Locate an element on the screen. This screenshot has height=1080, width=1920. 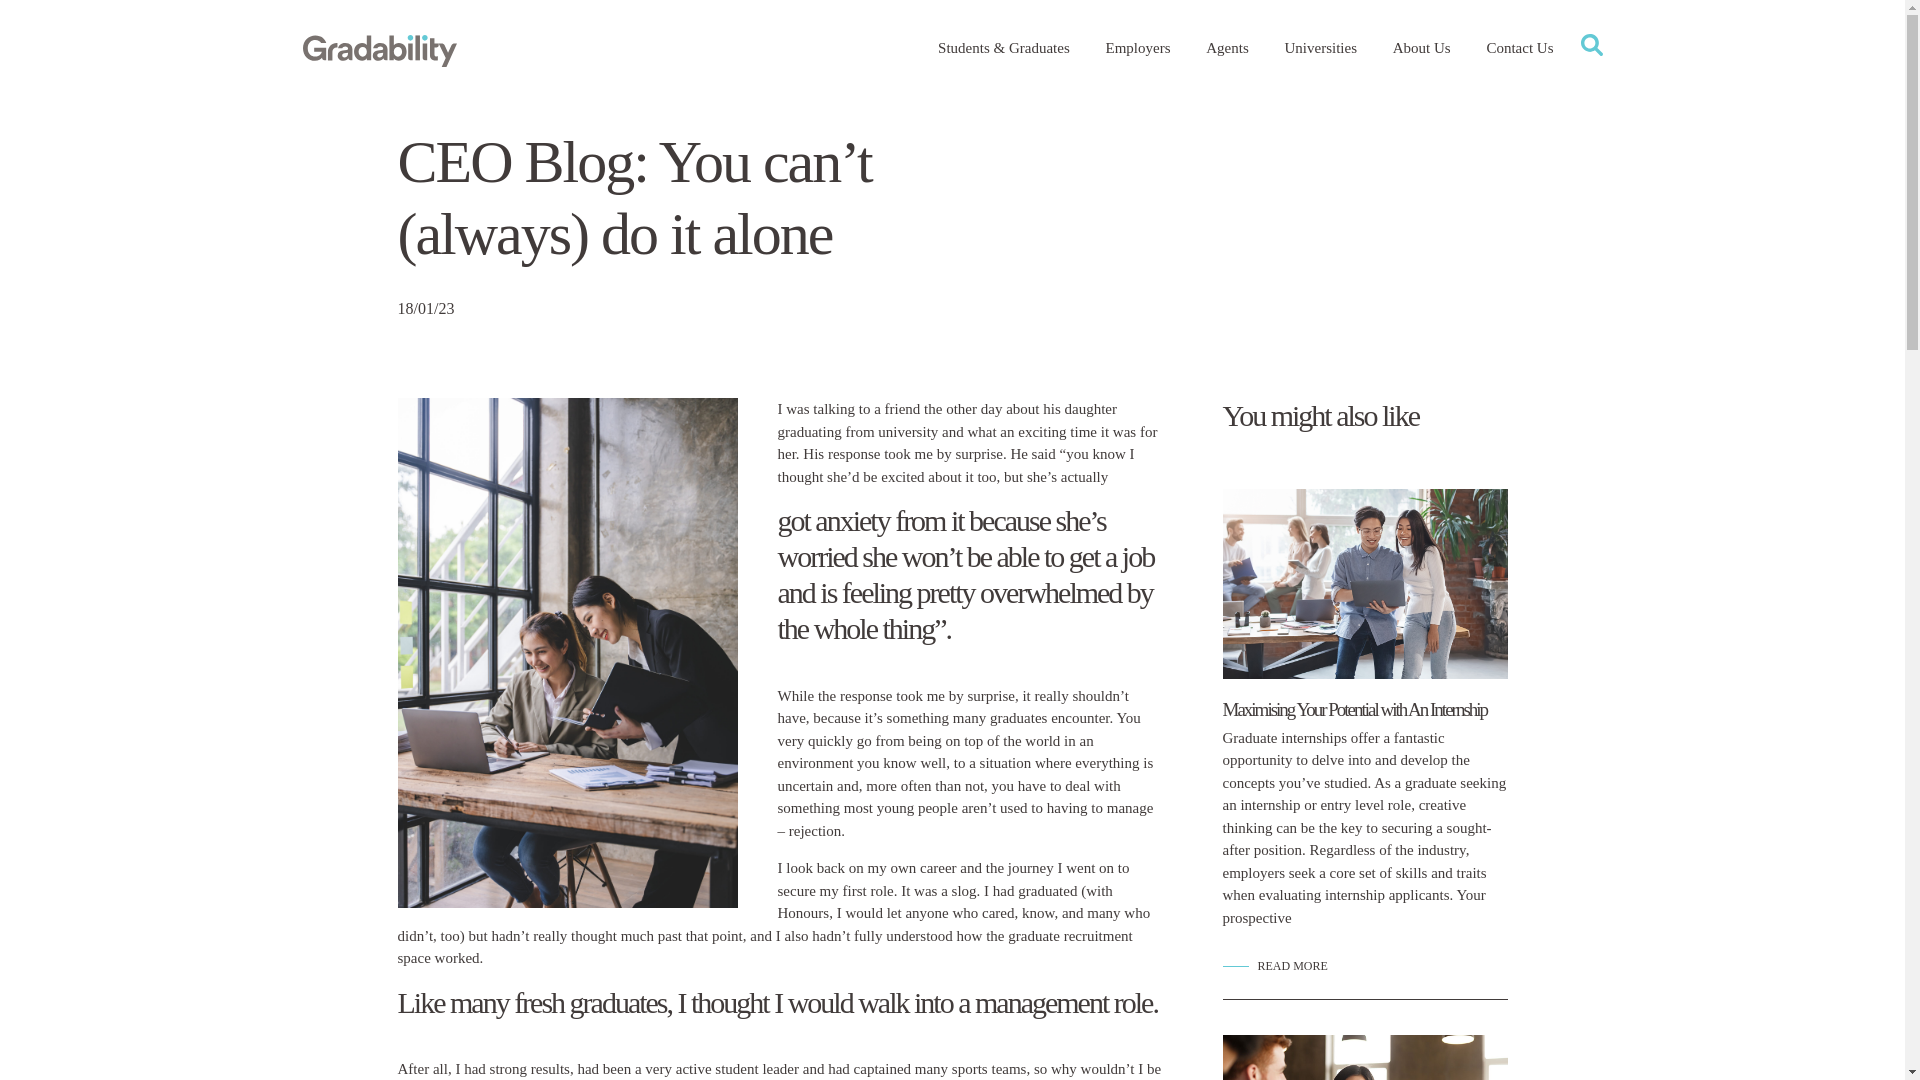
Search is located at coordinates (1388, 112).